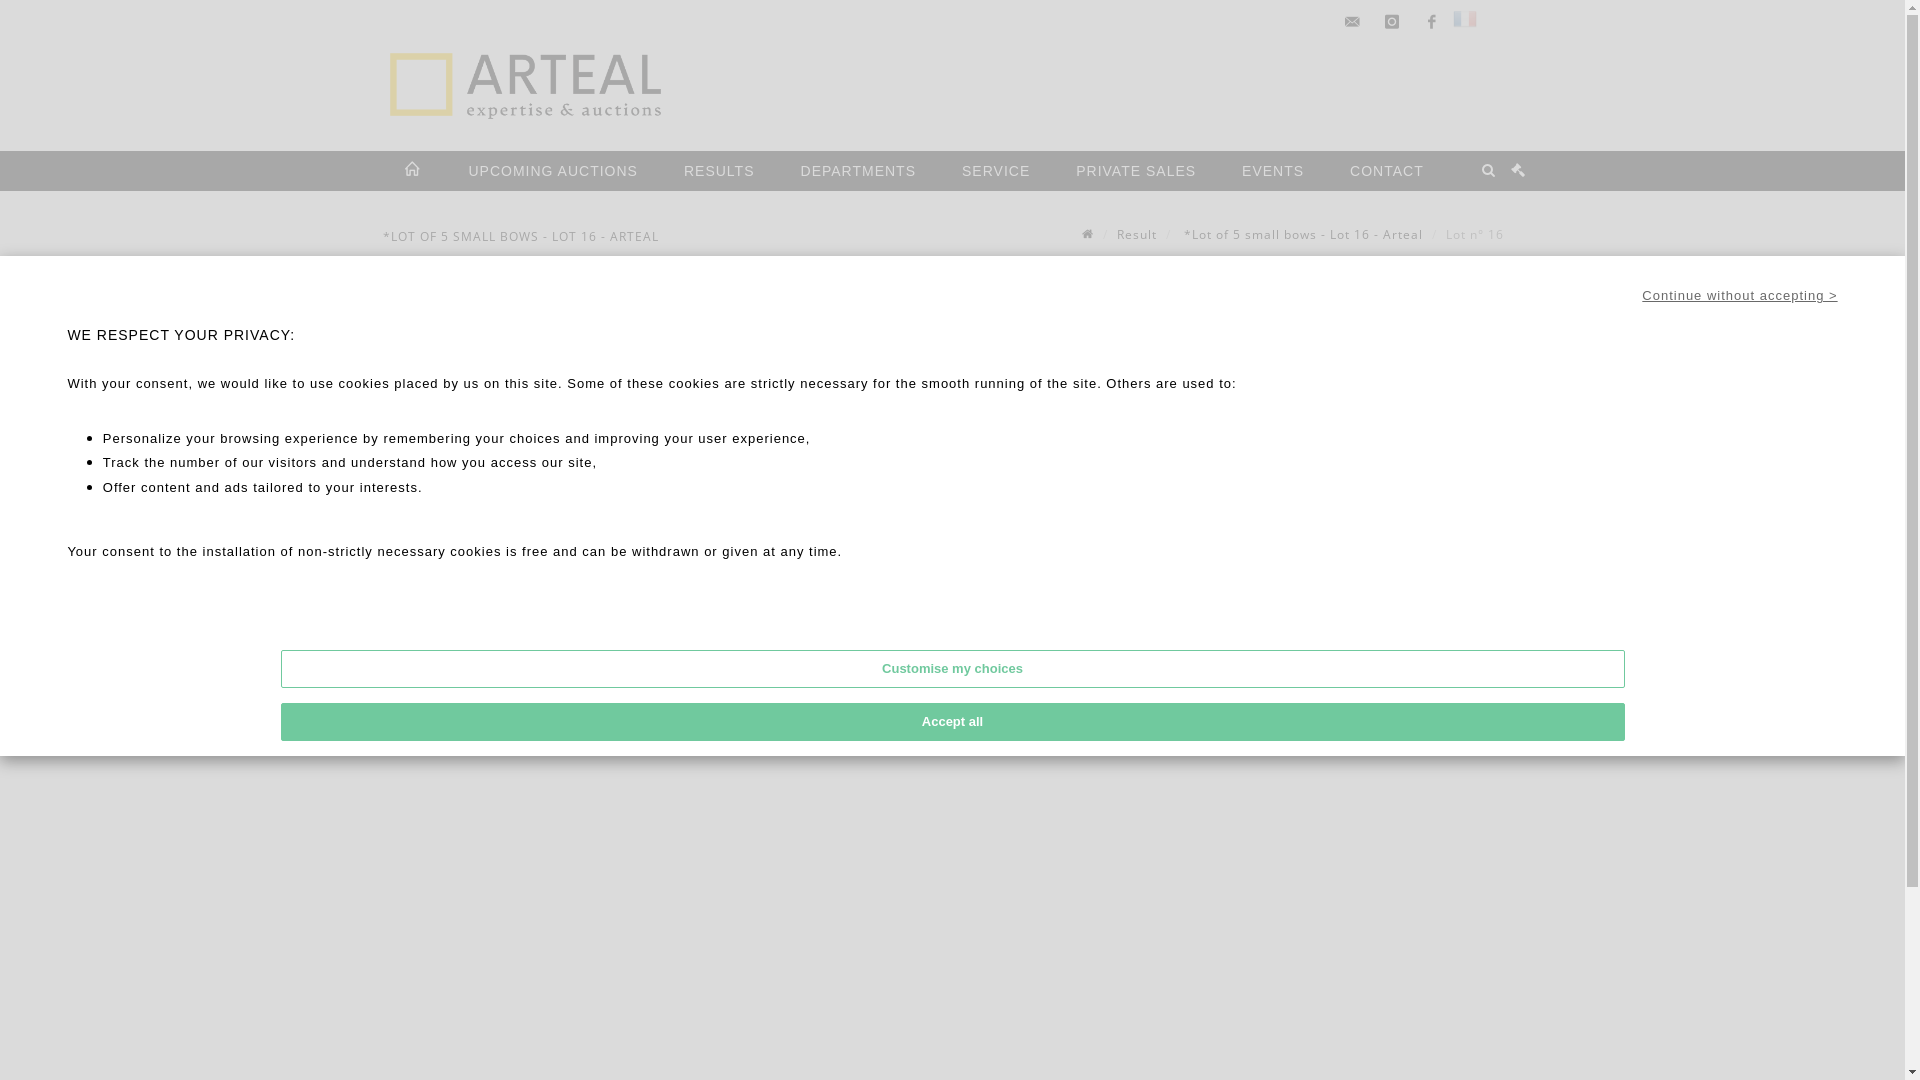 This screenshot has width=1920, height=1080. Describe the element at coordinates (396, 391) in the screenshot. I see `Go home` at that location.